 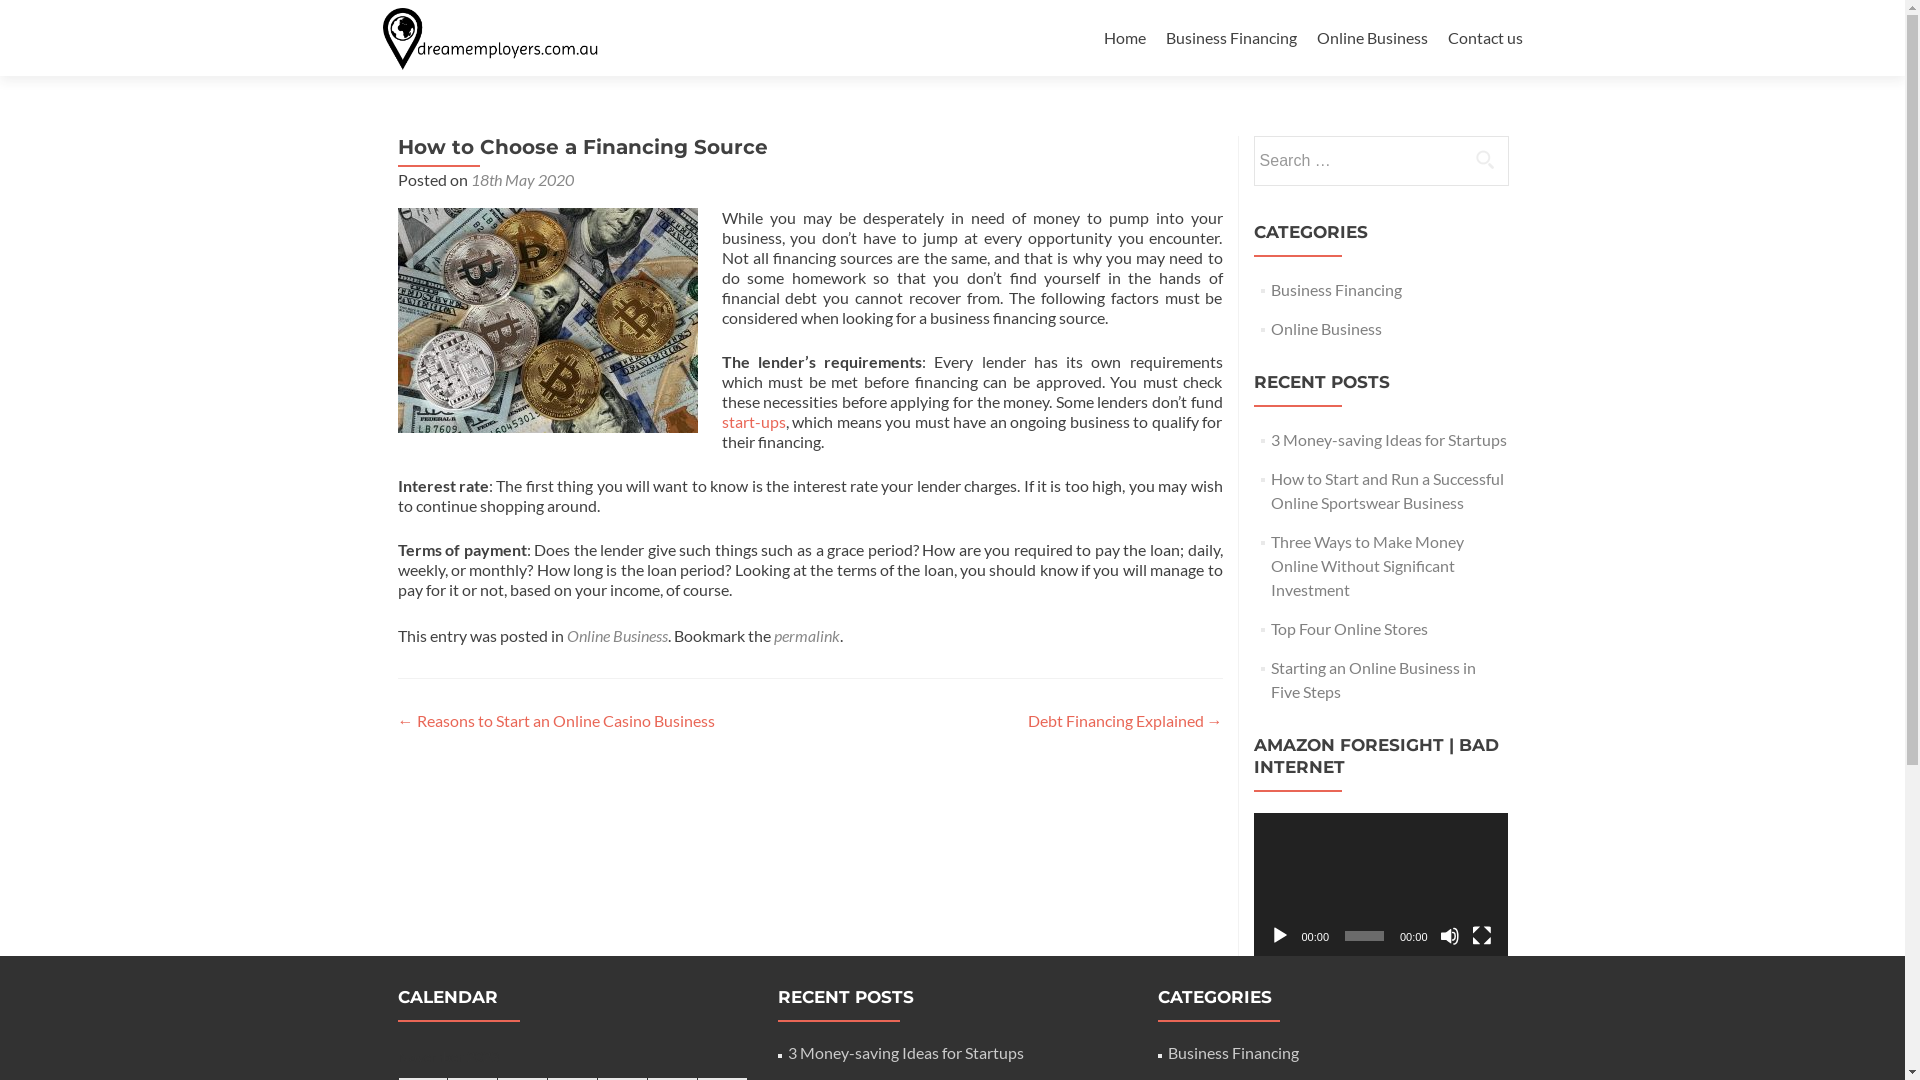 What do you see at coordinates (754, 422) in the screenshot?
I see `start-ups` at bounding box center [754, 422].